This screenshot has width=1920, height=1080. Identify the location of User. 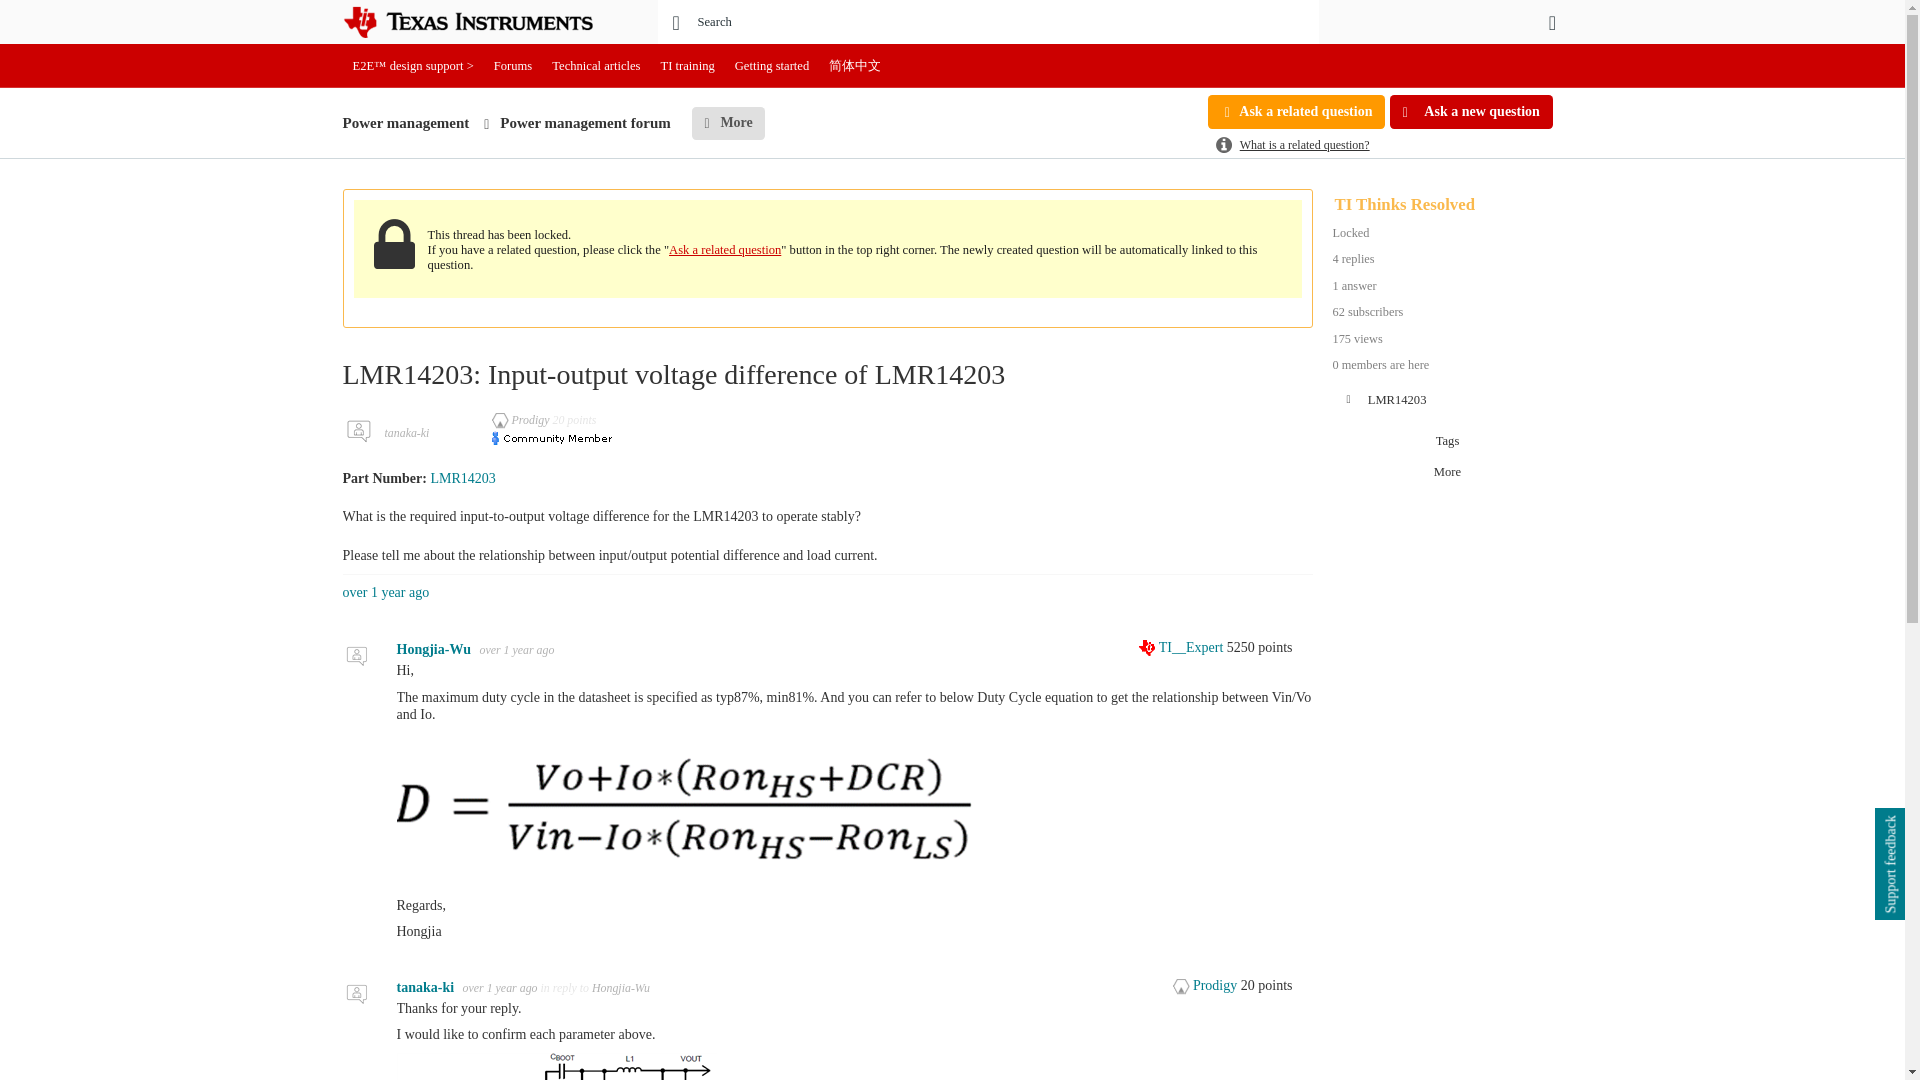
(1552, 22).